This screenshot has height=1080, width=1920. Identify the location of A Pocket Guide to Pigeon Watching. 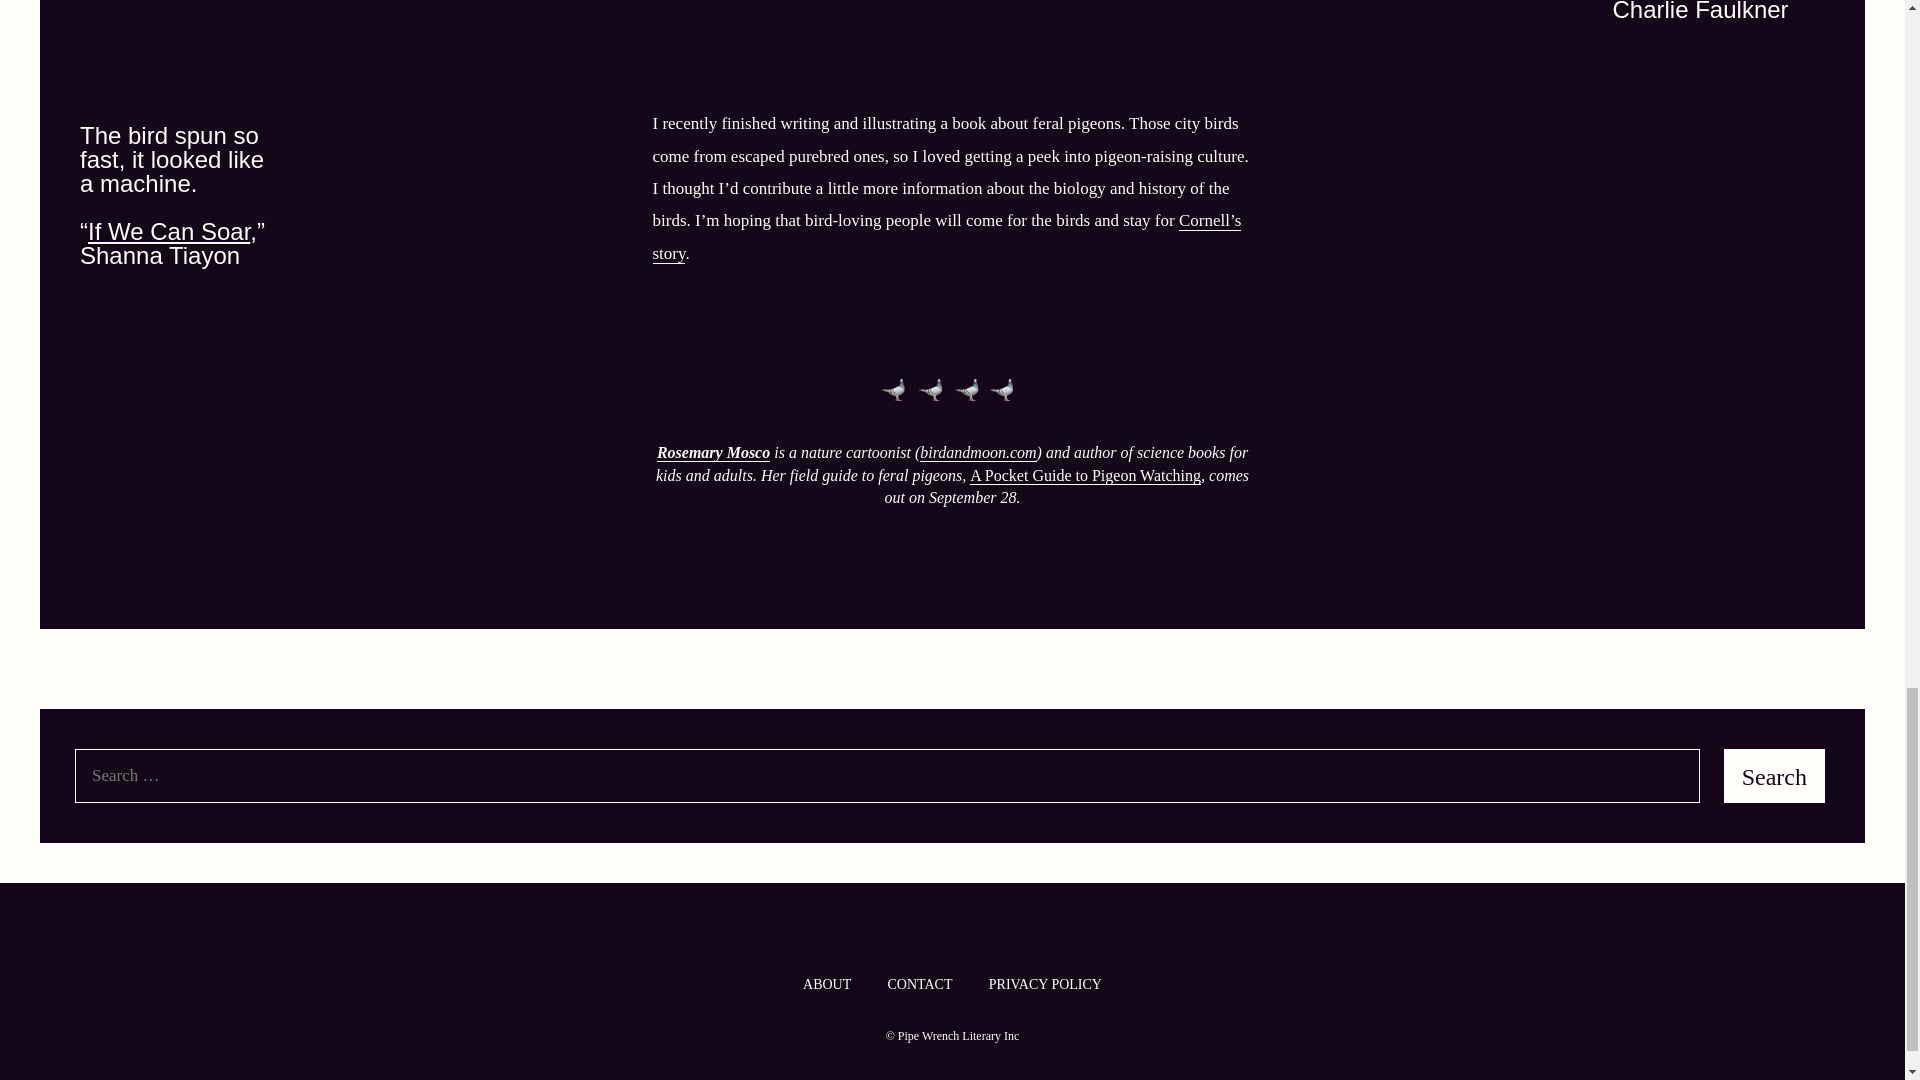
(1085, 475).